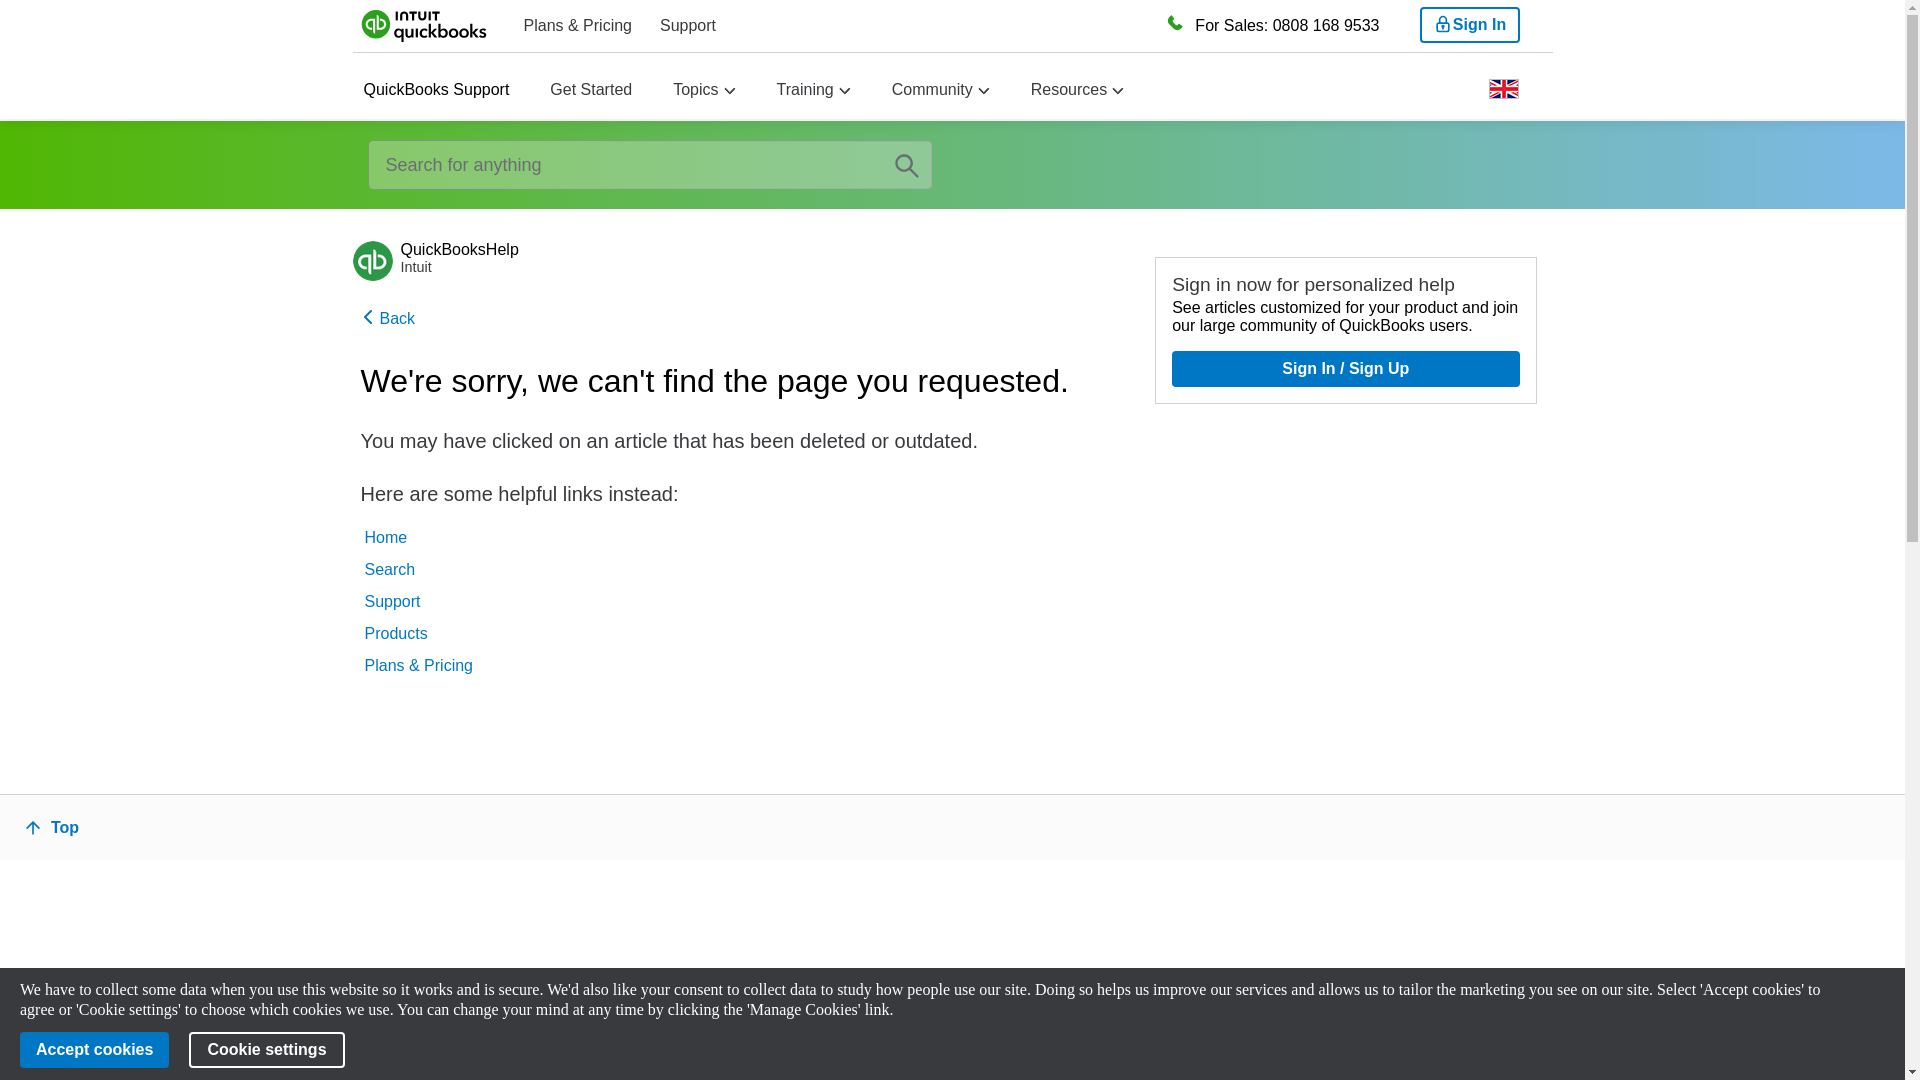 The width and height of the screenshot is (1920, 1080). Describe the element at coordinates (688, 25) in the screenshot. I see `Support` at that location.